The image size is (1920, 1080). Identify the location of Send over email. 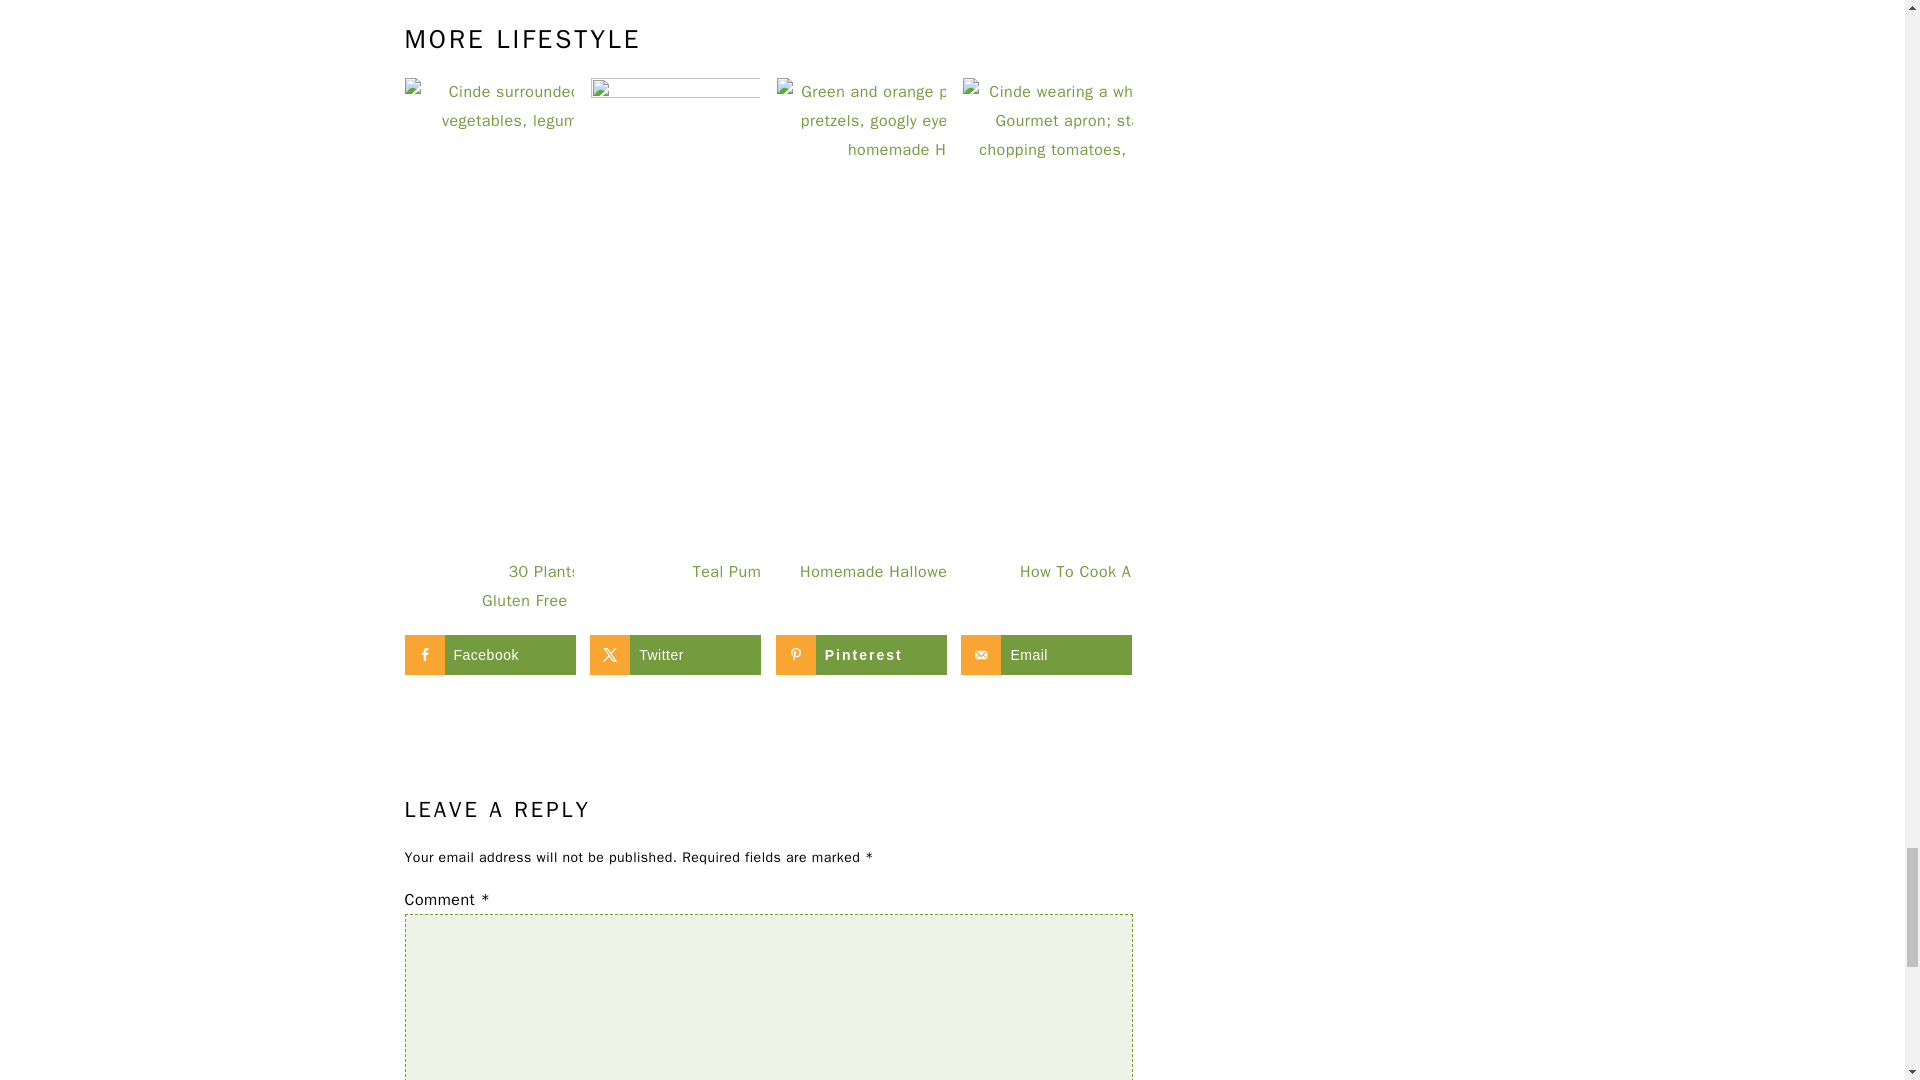
(1046, 655).